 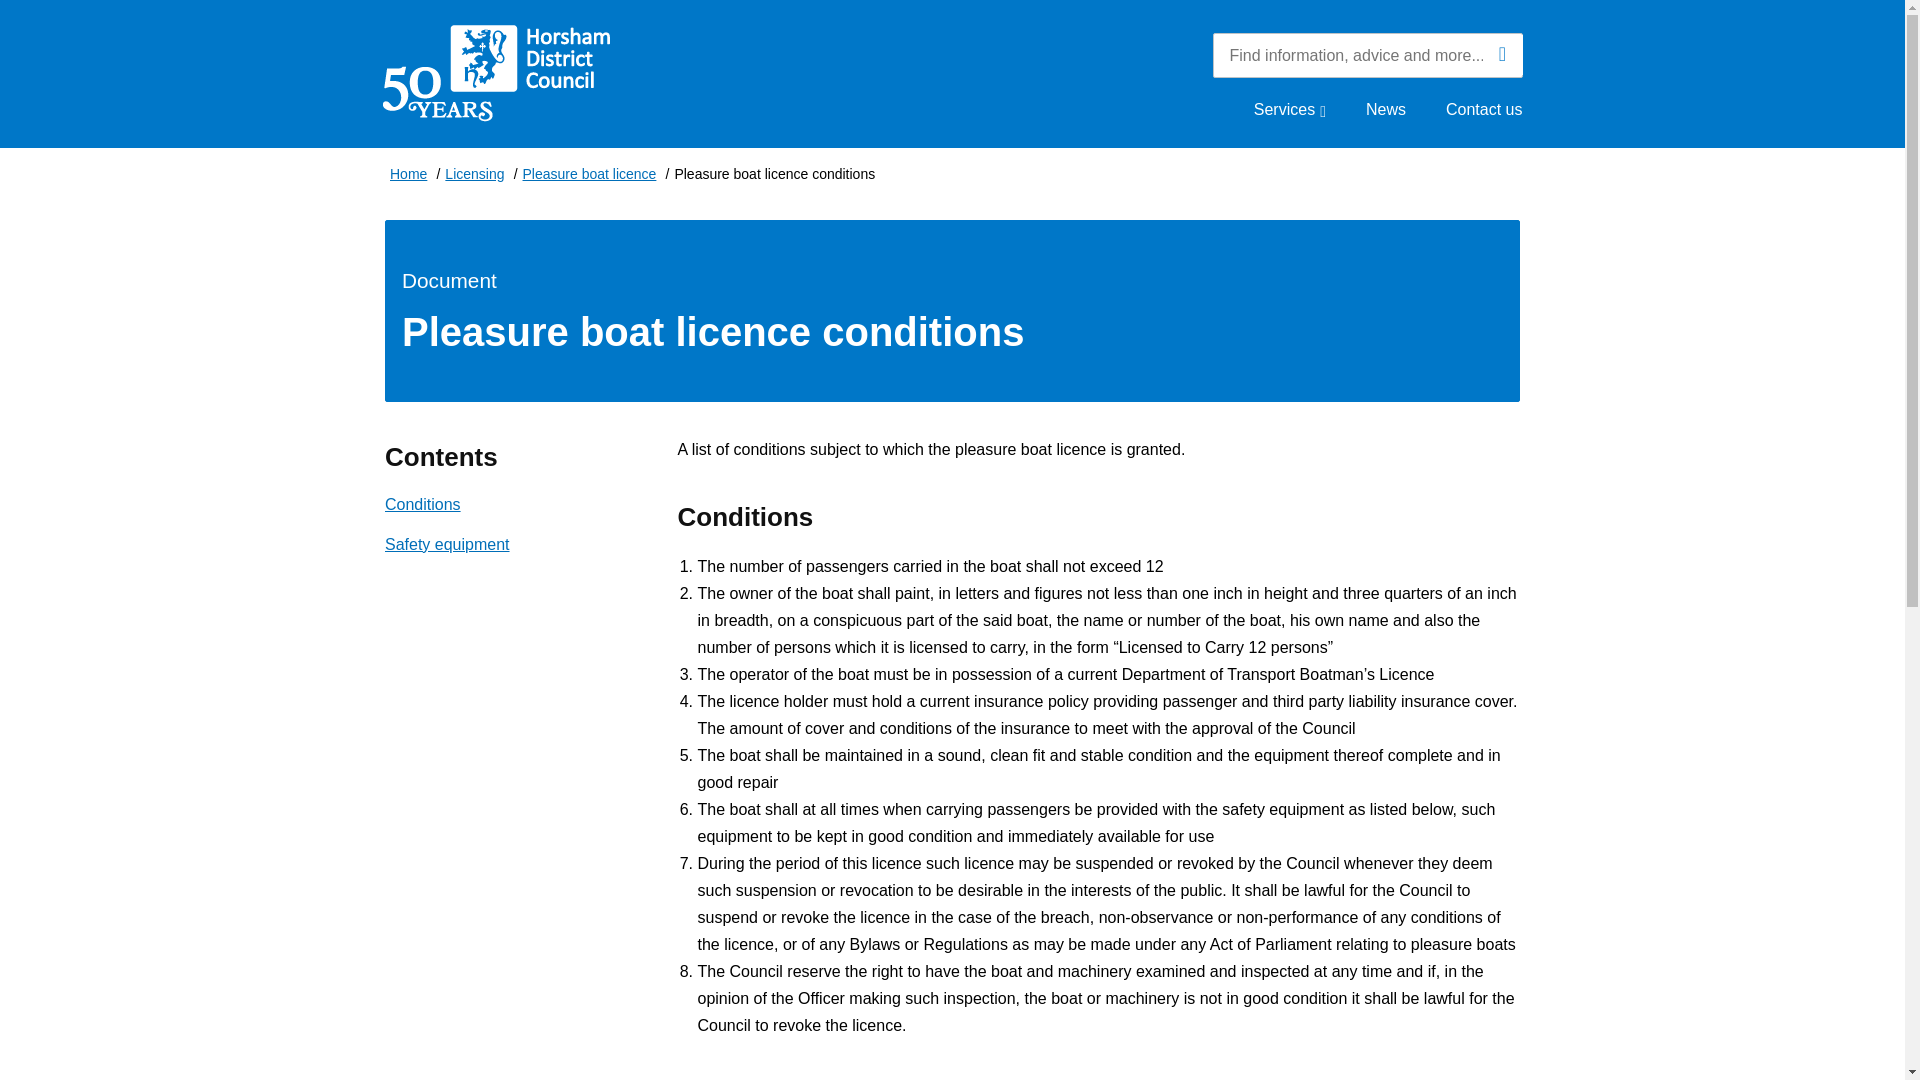 I want to click on Pleasure boat licence, so click(x=589, y=176).